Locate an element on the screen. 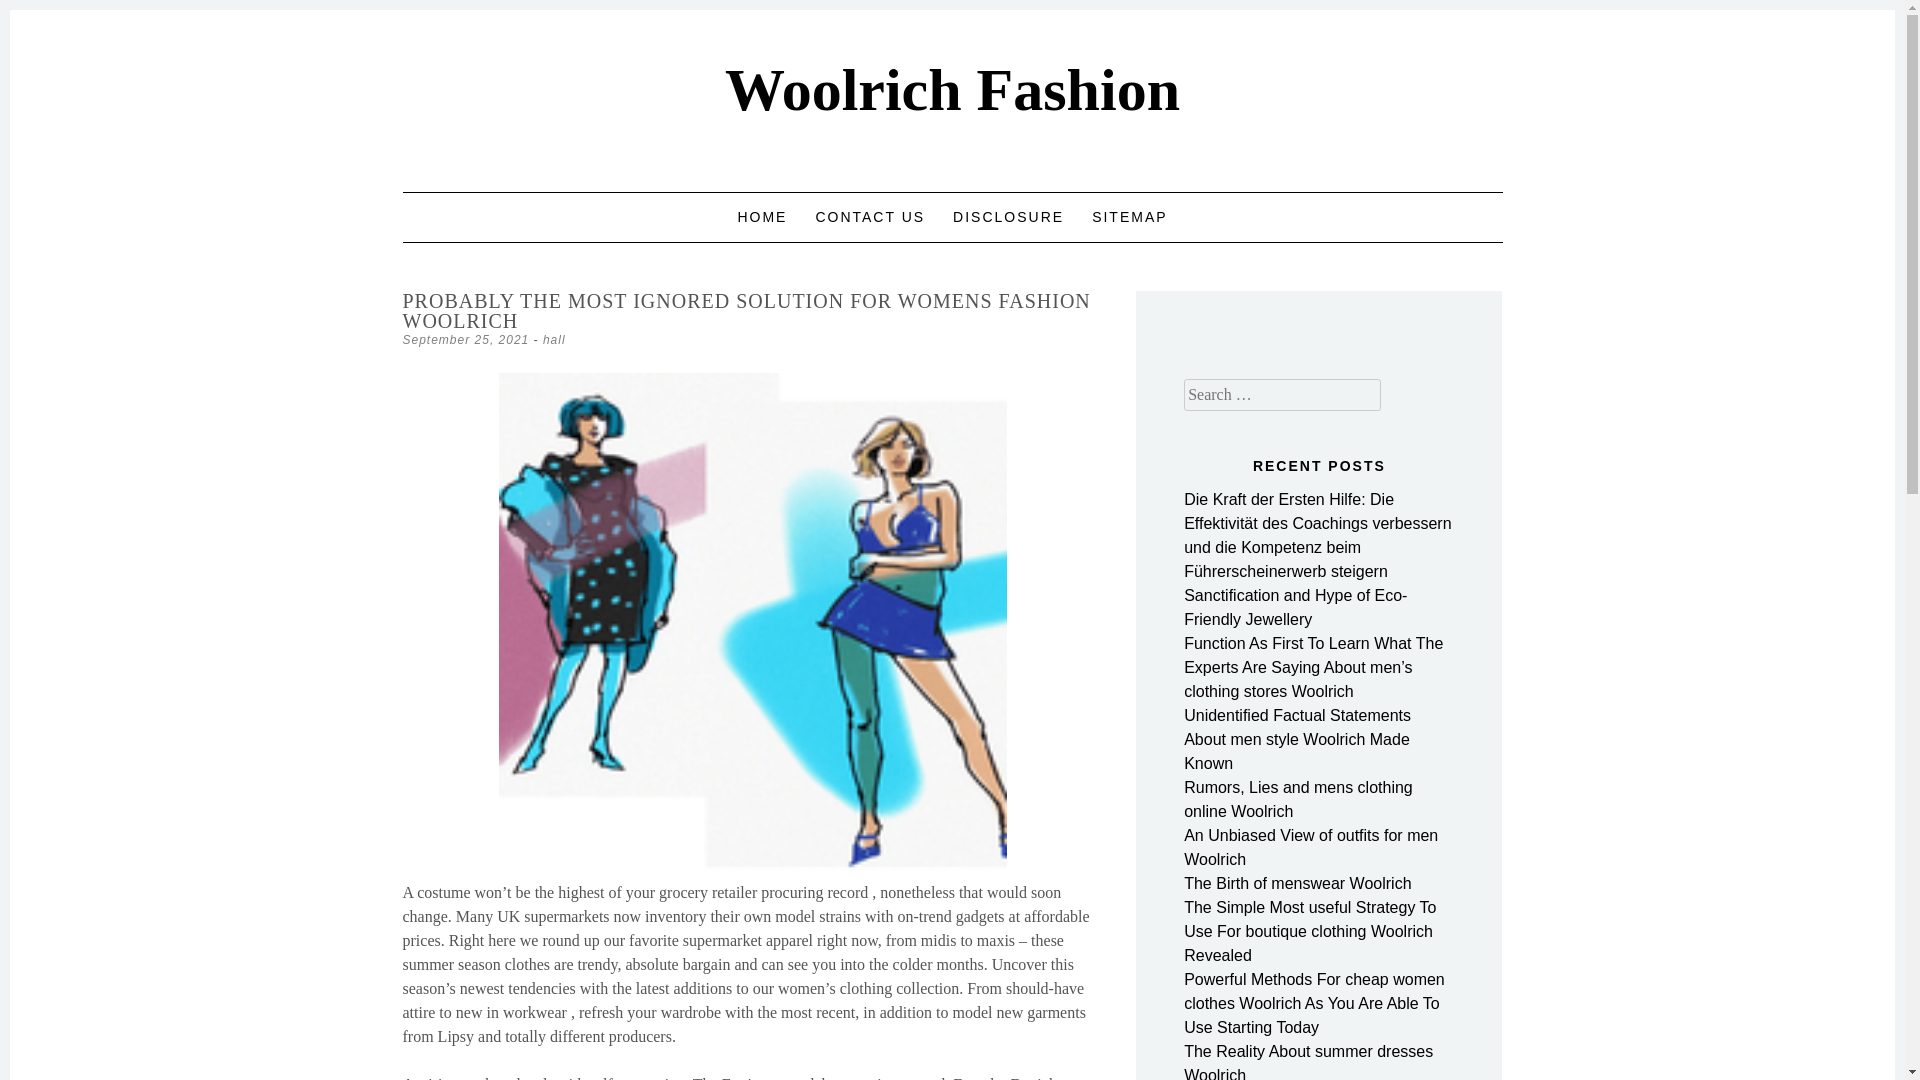 This screenshot has width=1920, height=1080. HOME is located at coordinates (762, 216).